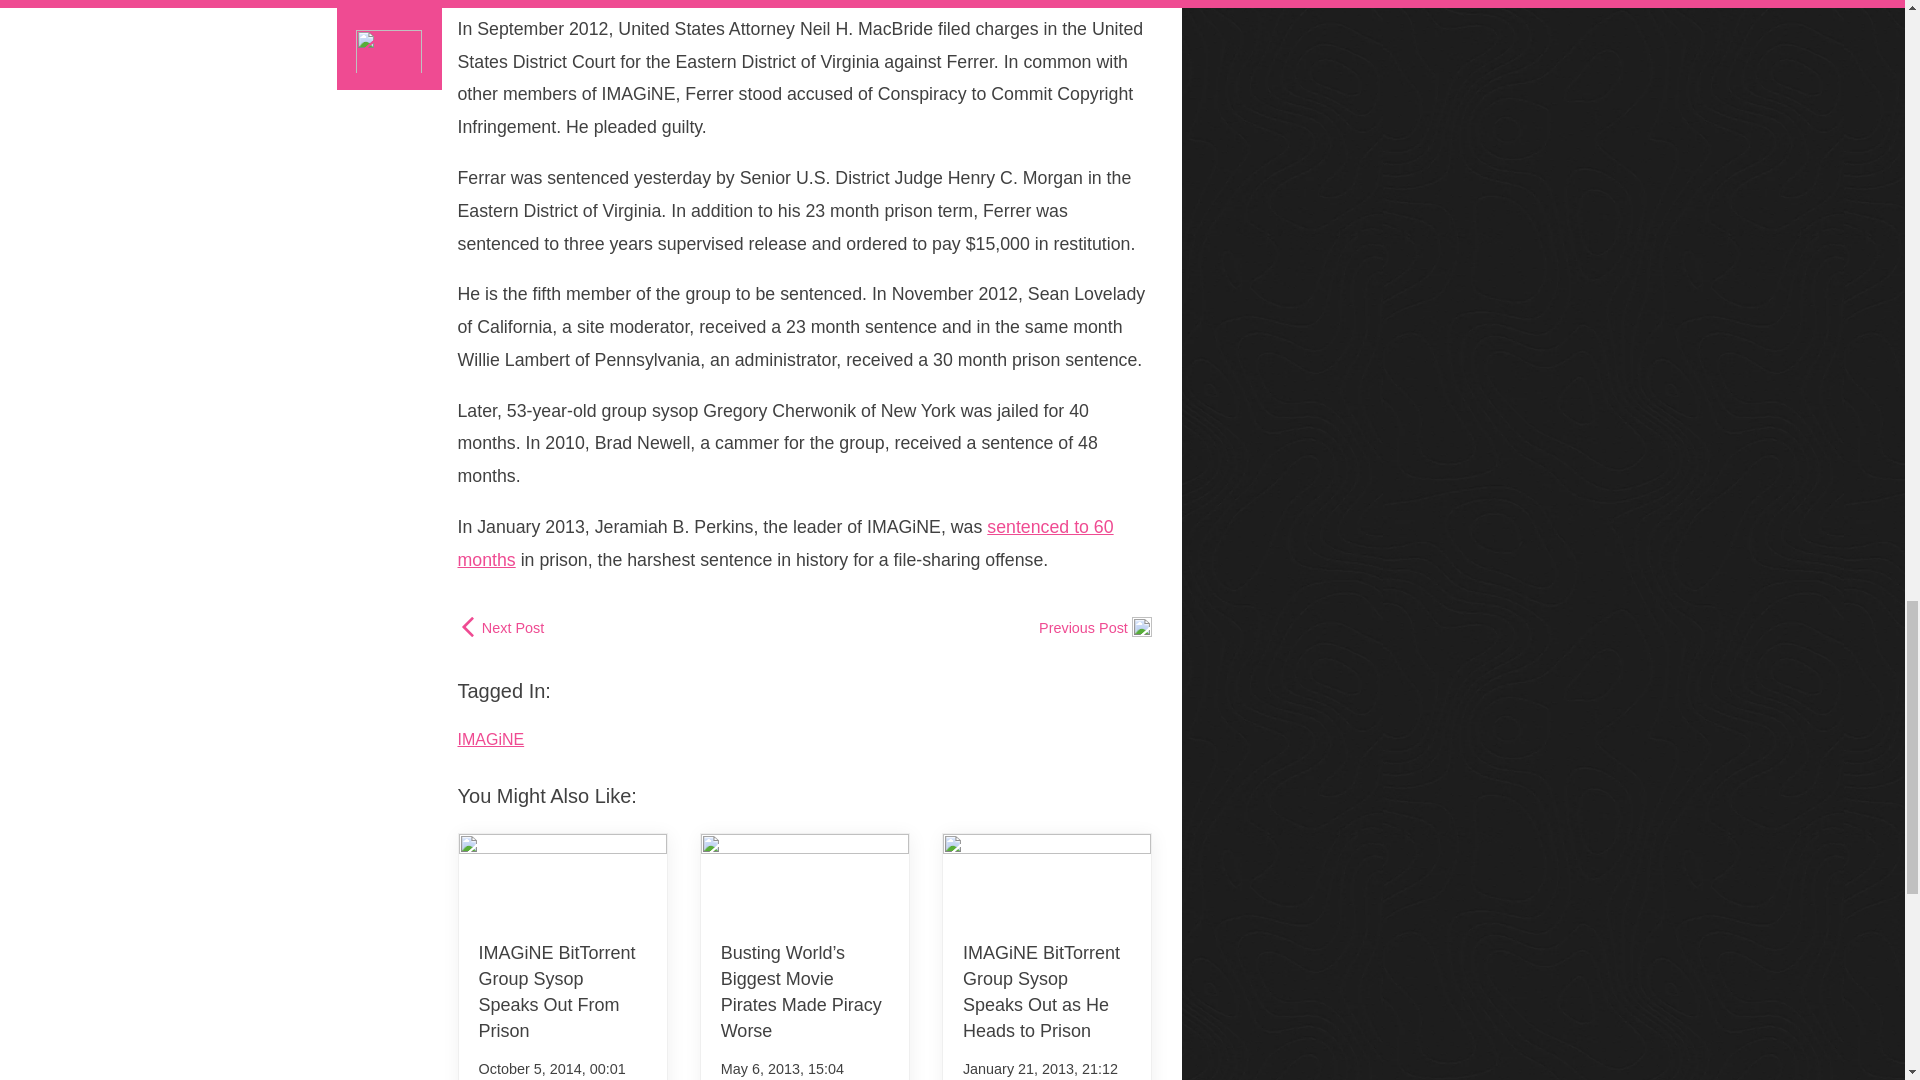  I want to click on Previous Post, so click(1095, 628).